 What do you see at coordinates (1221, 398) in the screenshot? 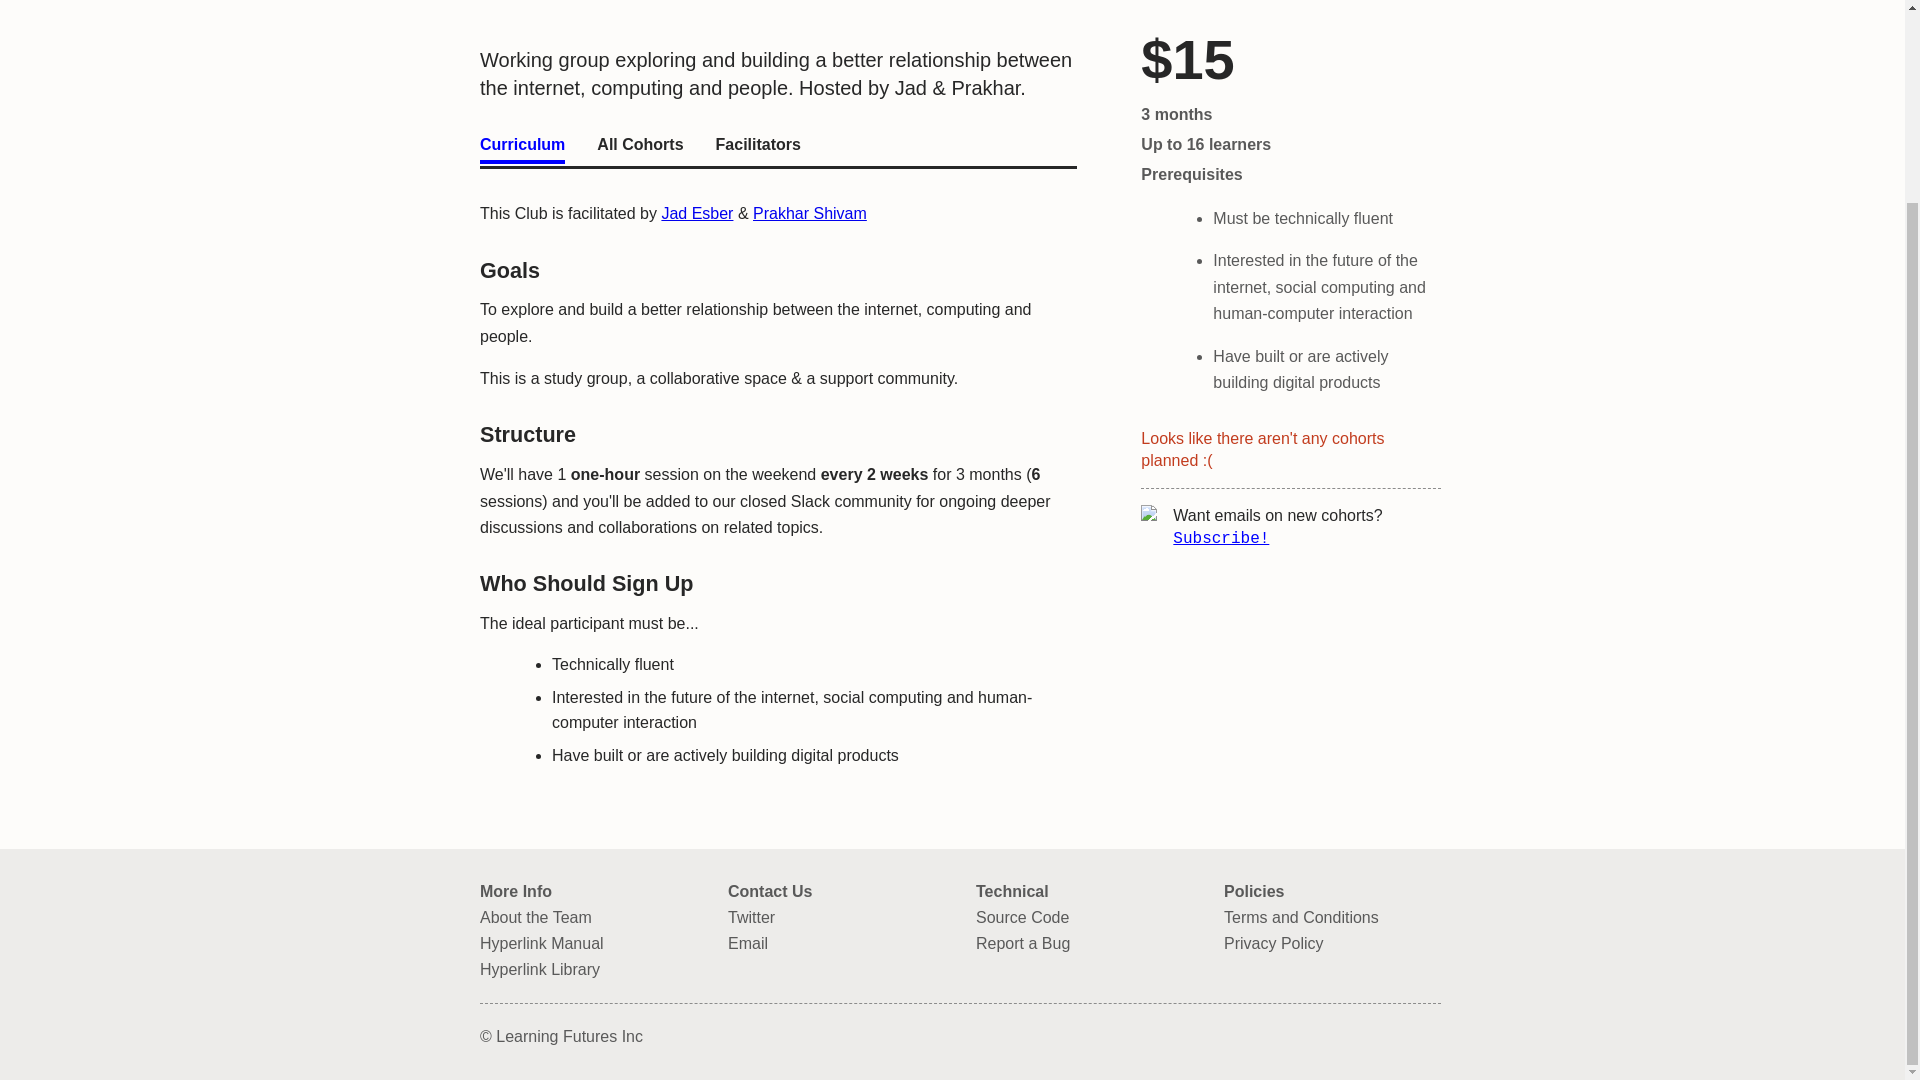
I see `Subscribe!` at bounding box center [1221, 398].